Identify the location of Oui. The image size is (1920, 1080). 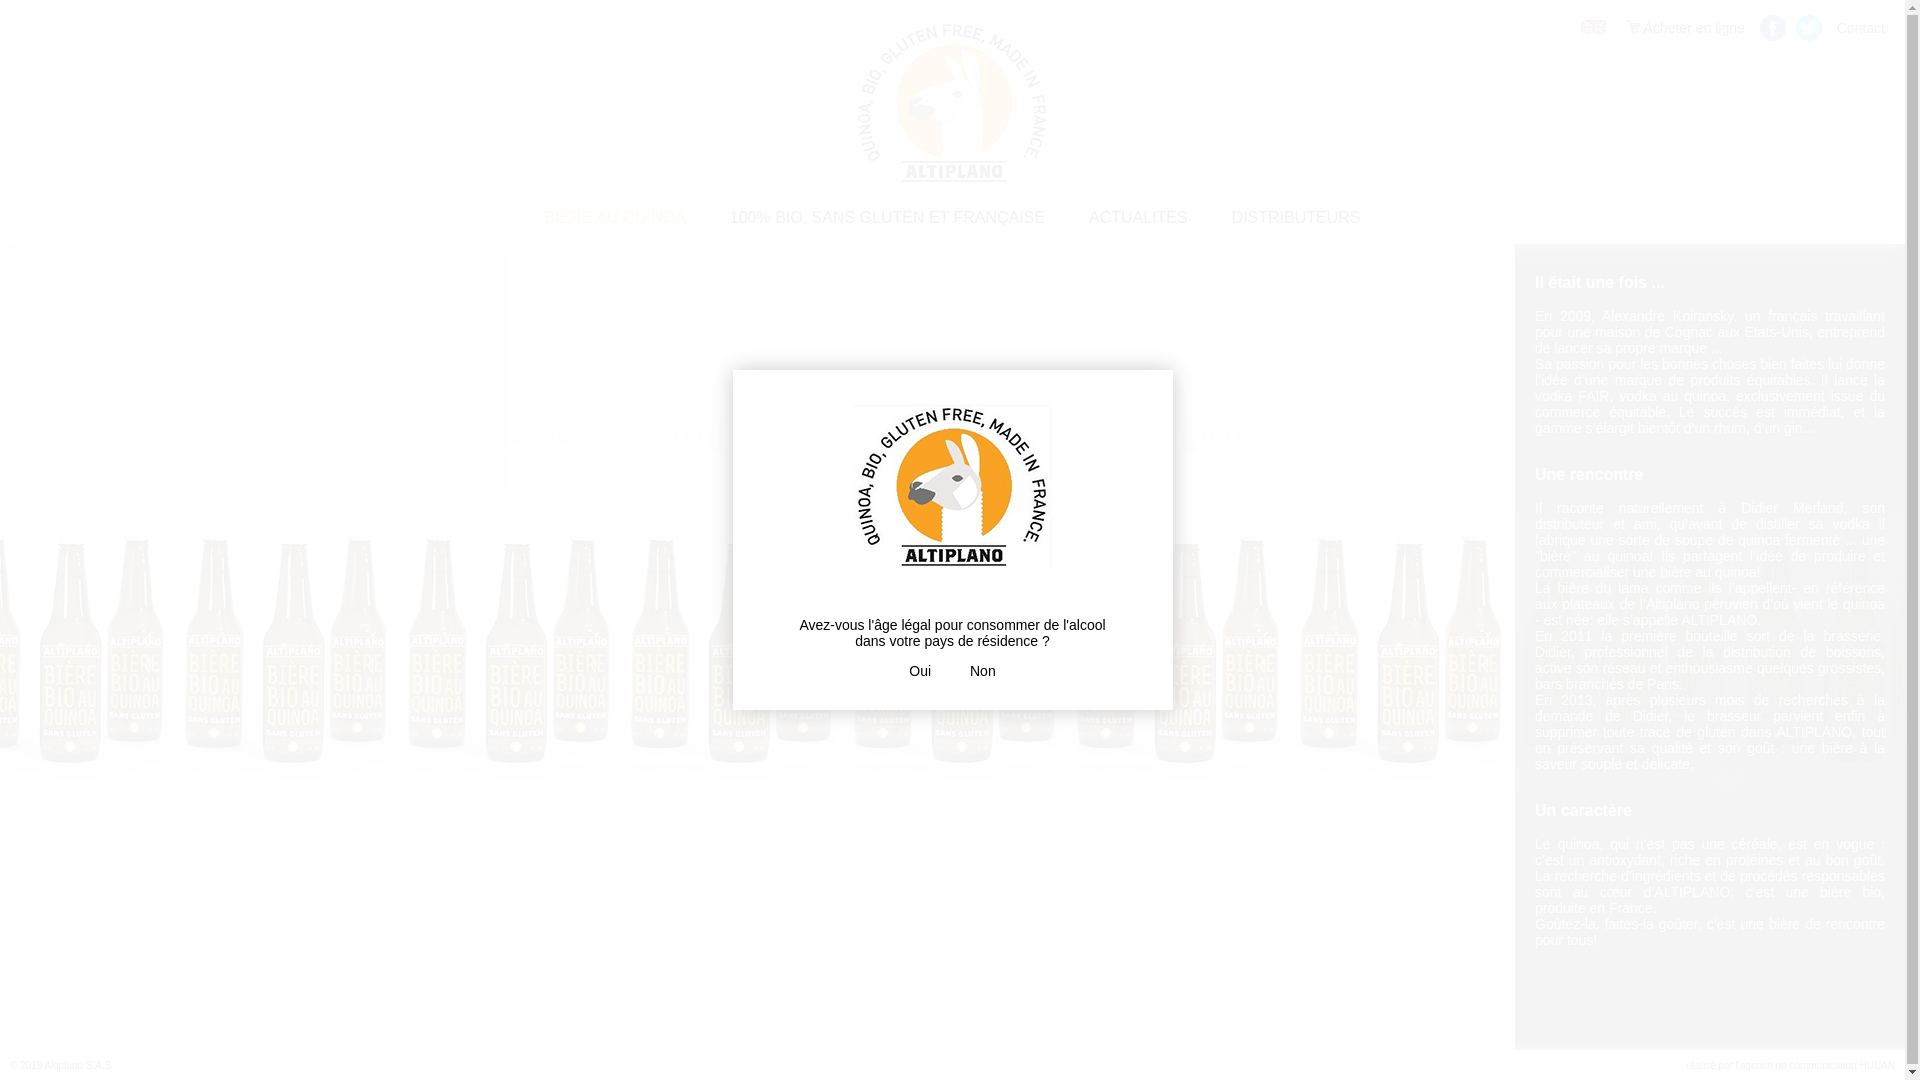
(920, 671).